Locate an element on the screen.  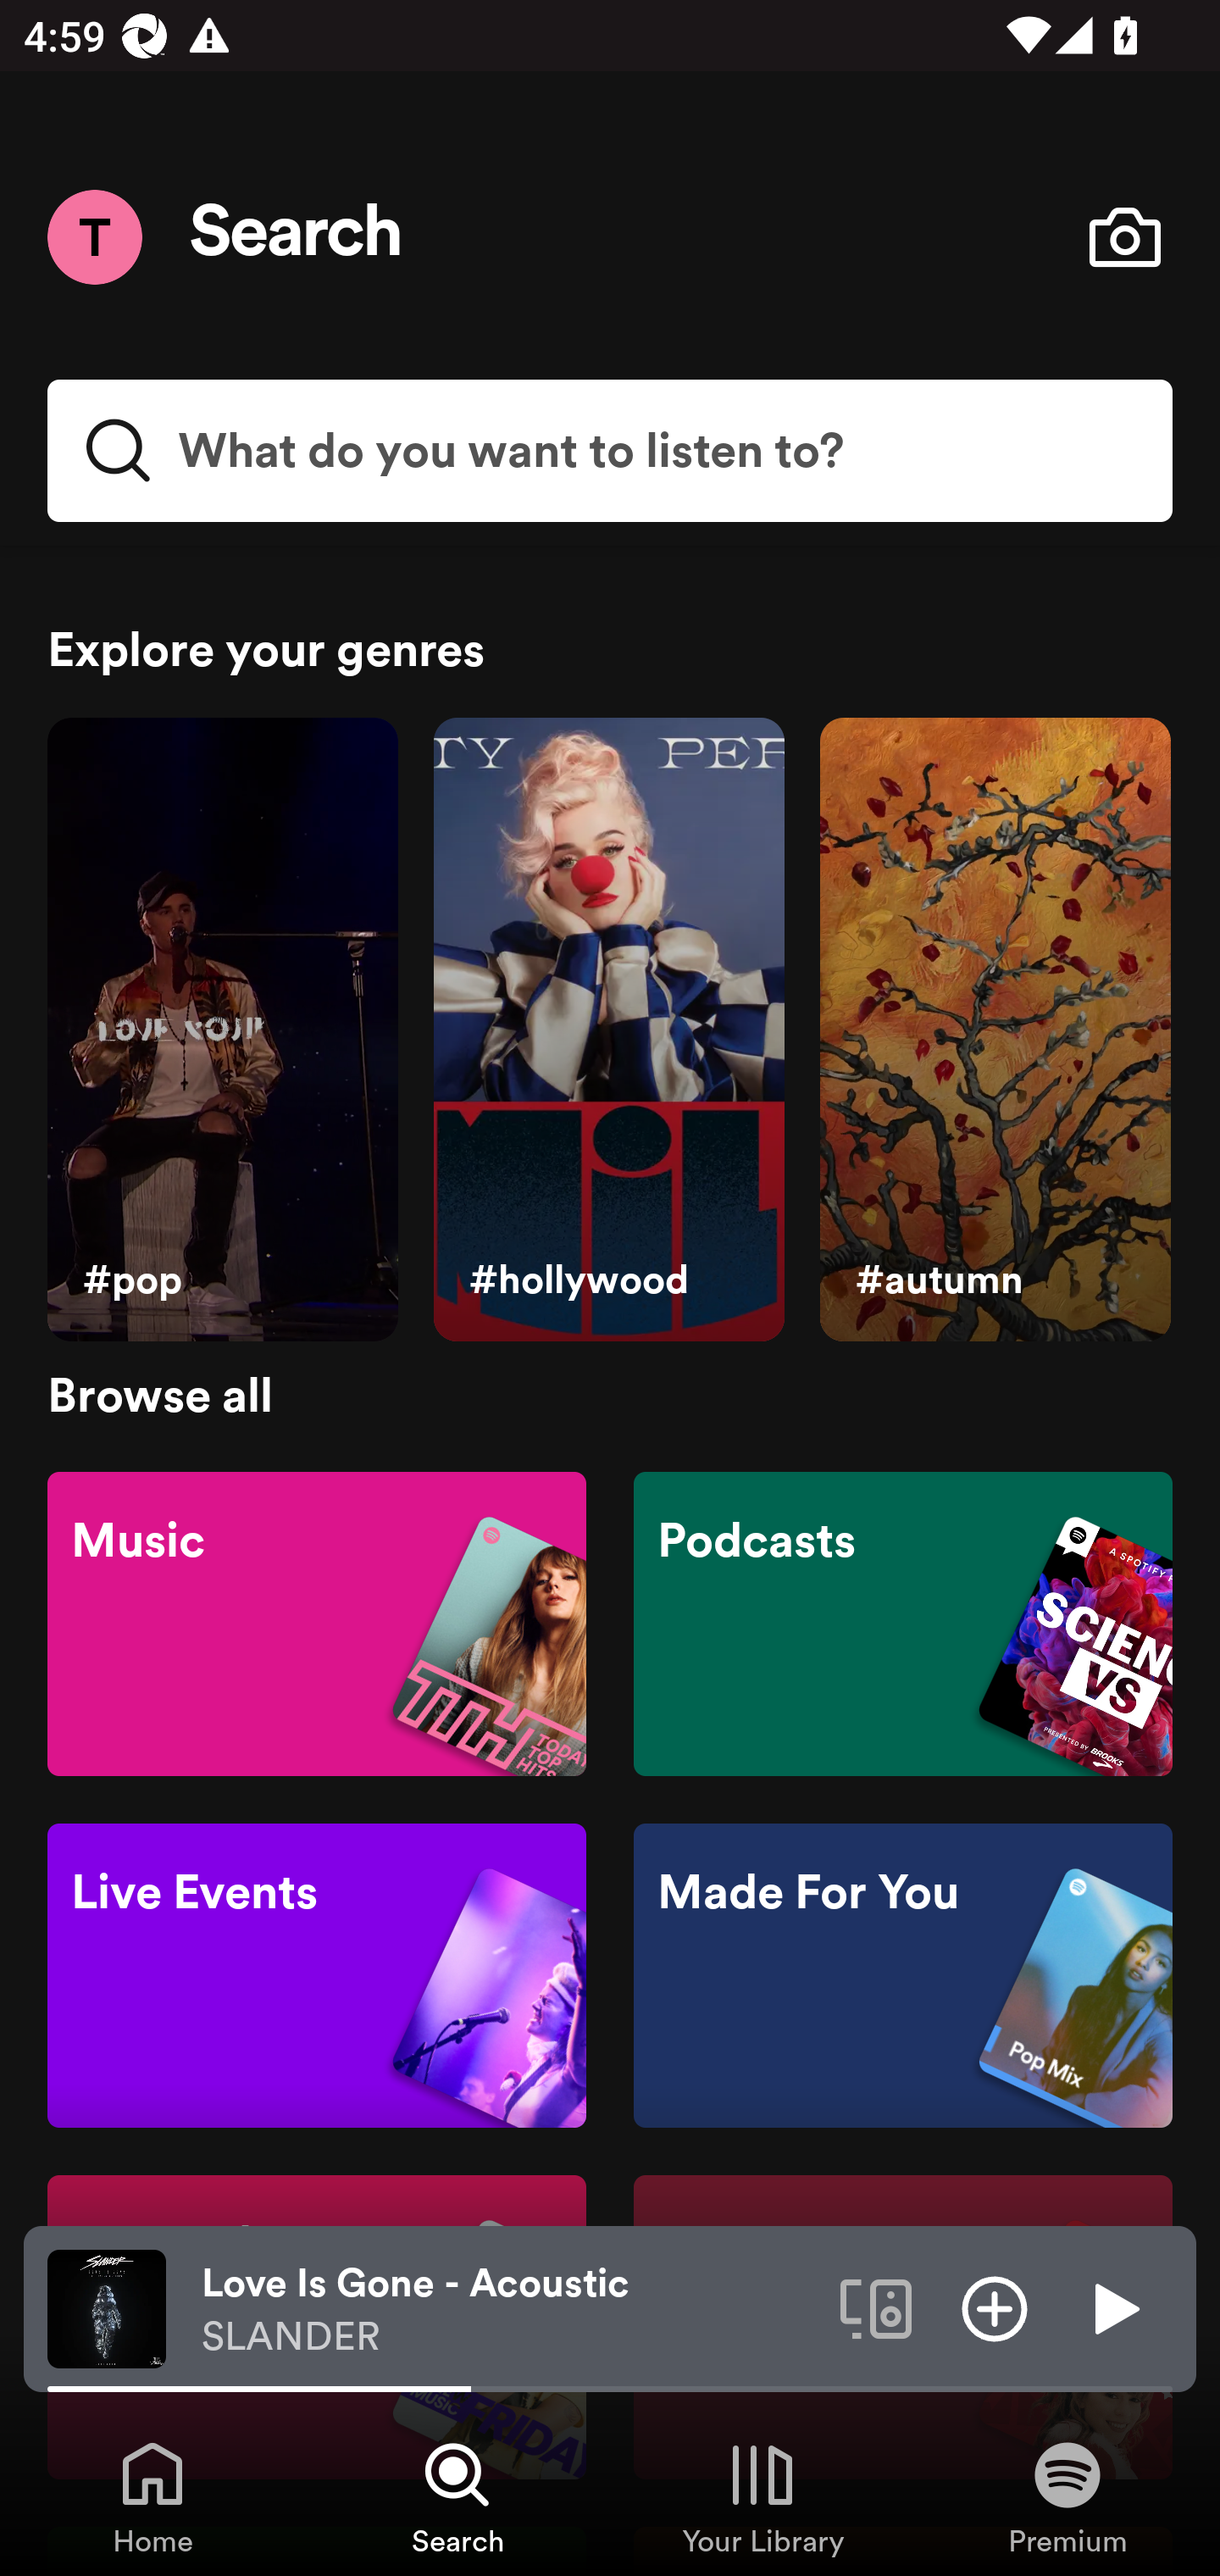
Your Library, Tab 3 of 4 Your Library Your Library is located at coordinates (762, 2496).